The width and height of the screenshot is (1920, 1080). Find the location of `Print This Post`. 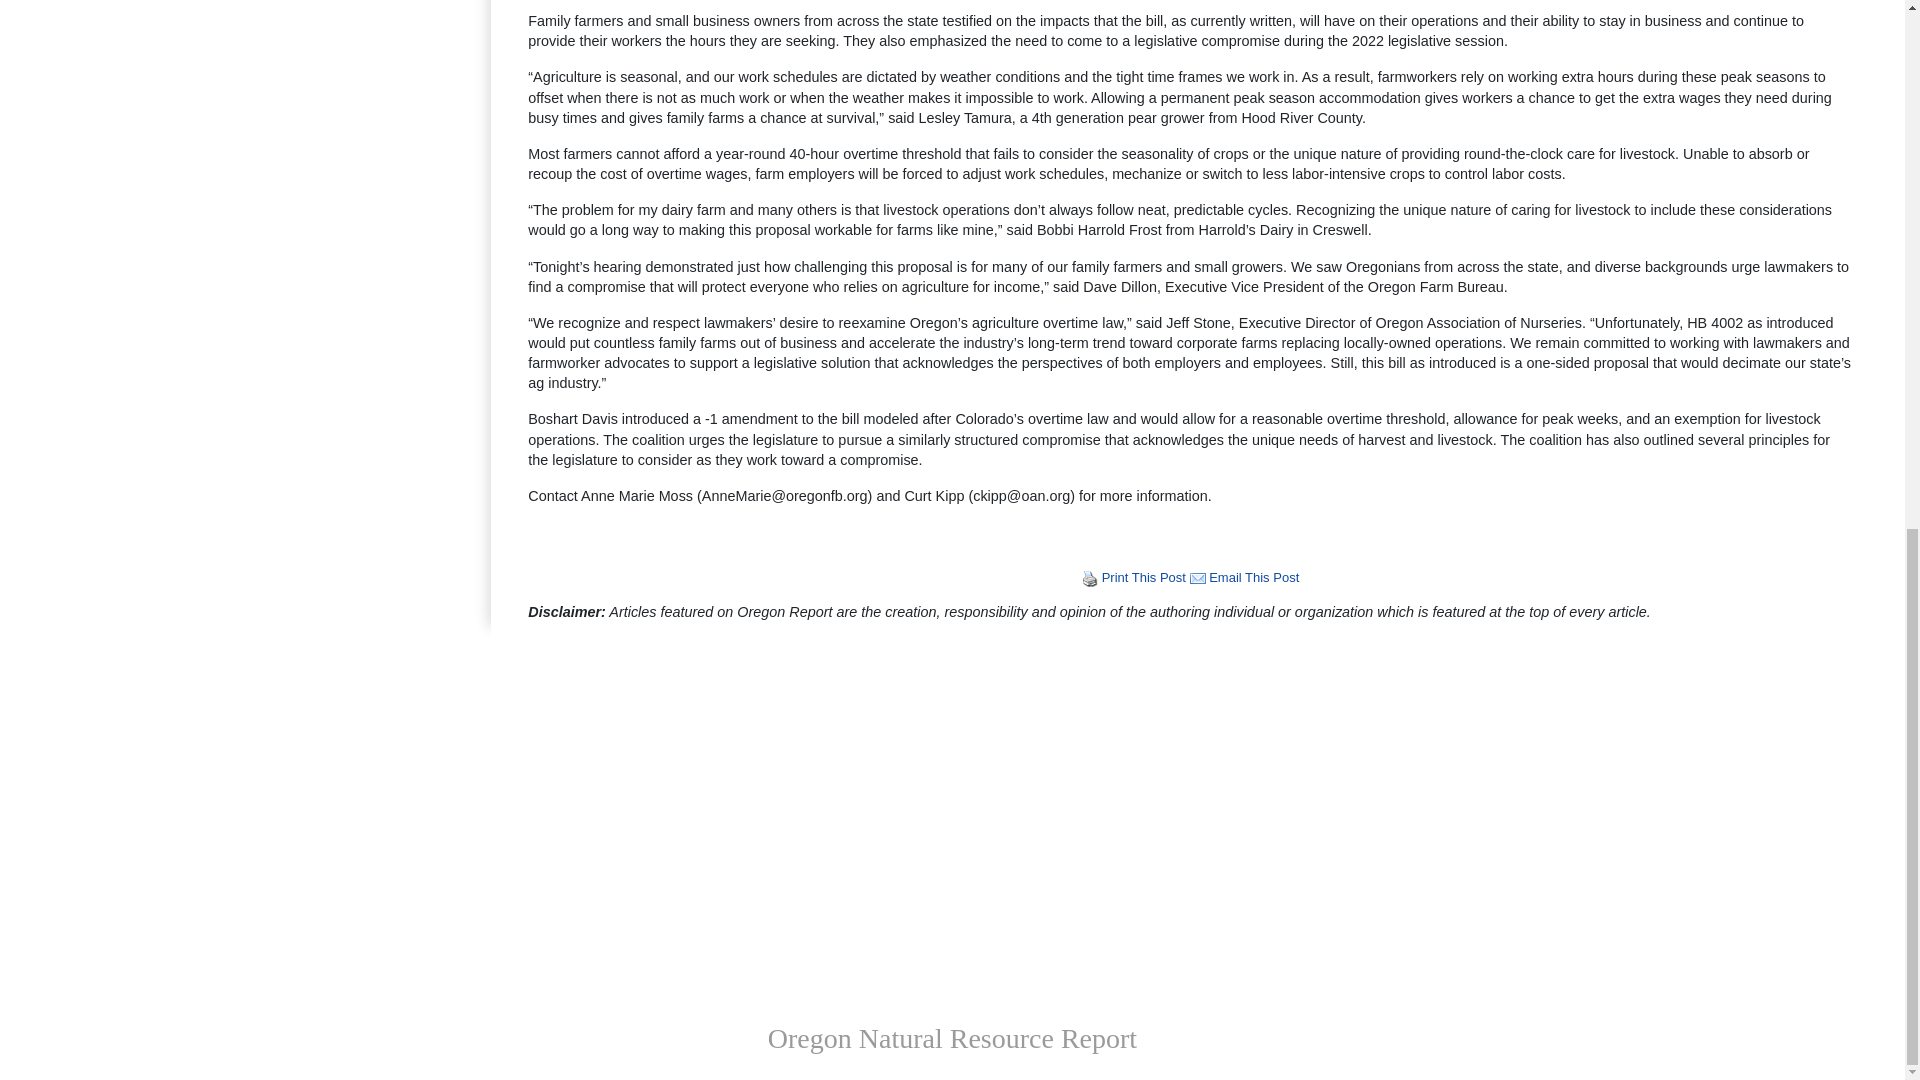

Print This Post is located at coordinates (1144, 578).